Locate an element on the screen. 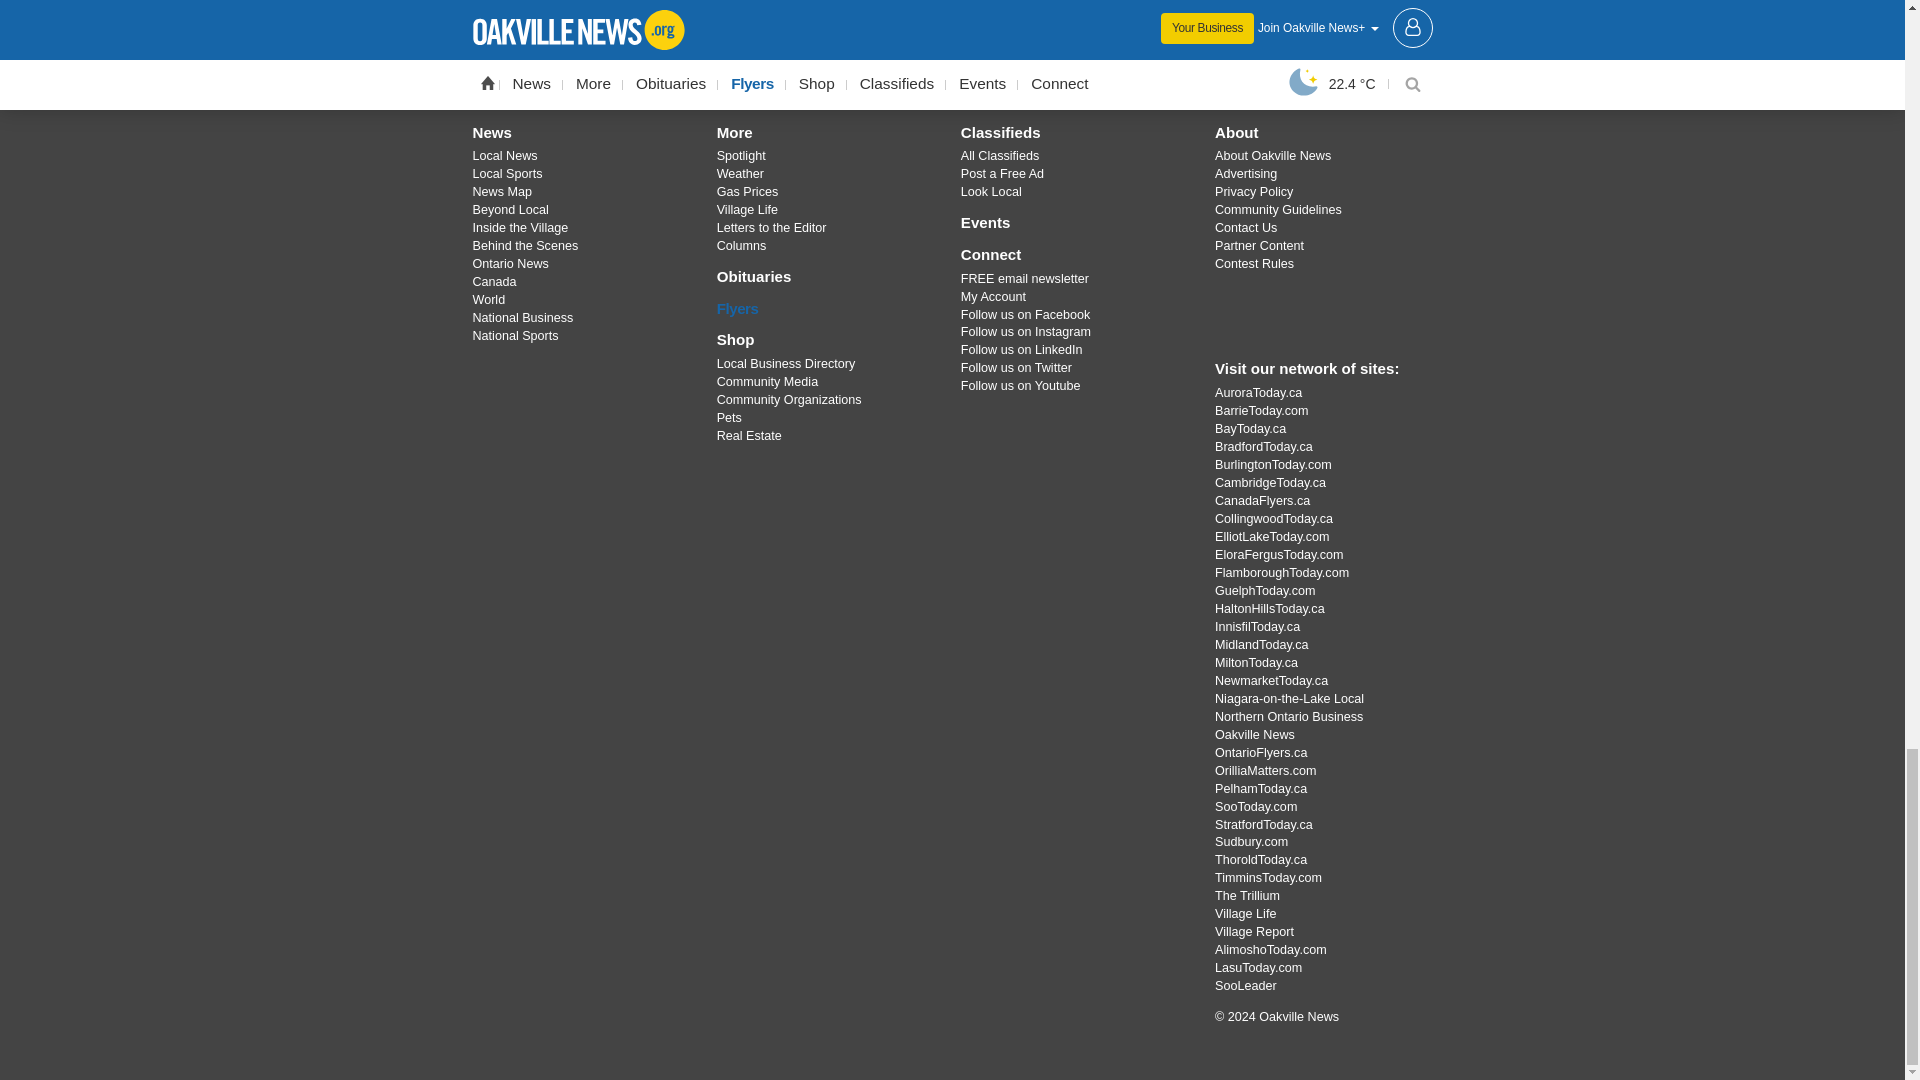 The width and height of the screenshot is (1920, 1080). Instagram is located at coordinates (951, 62).